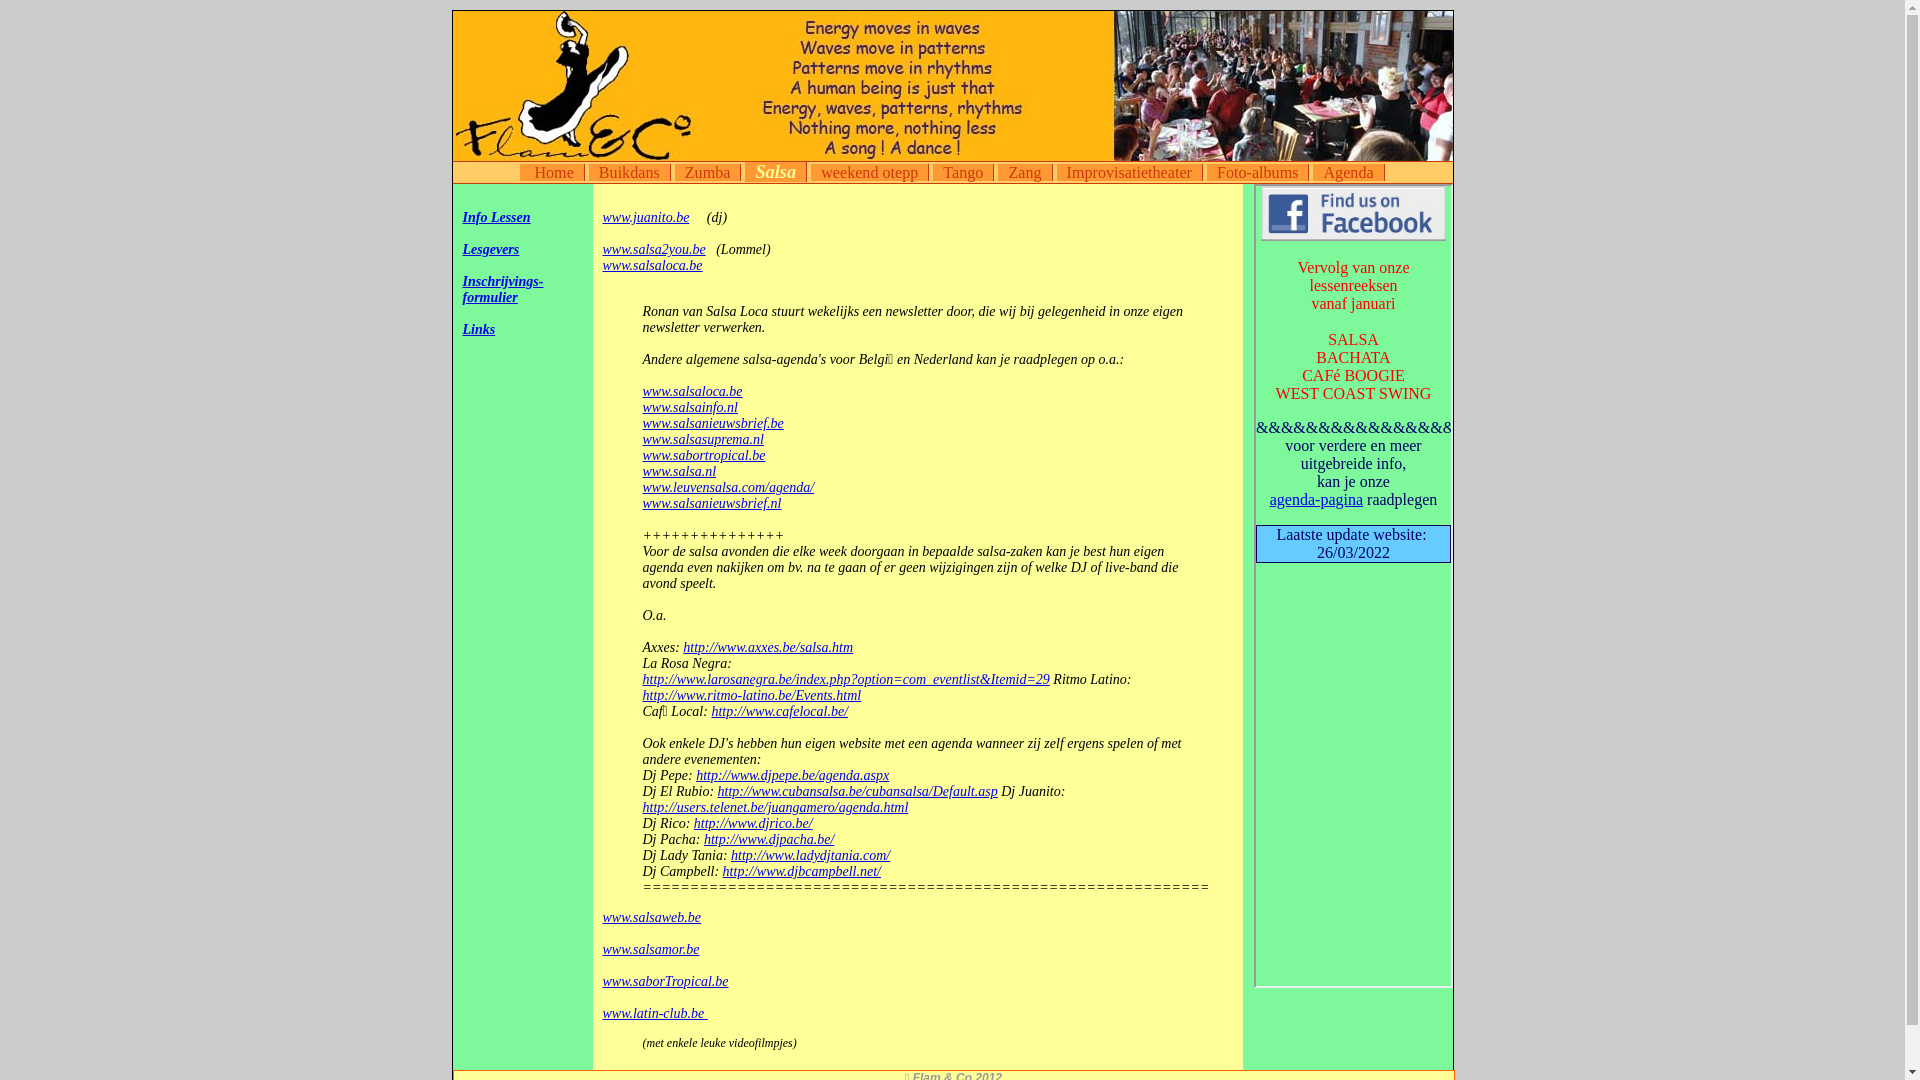 The image size is (1920, 1080). I want to click on www.salsanieuwsbrief.be, so click(712, 424).